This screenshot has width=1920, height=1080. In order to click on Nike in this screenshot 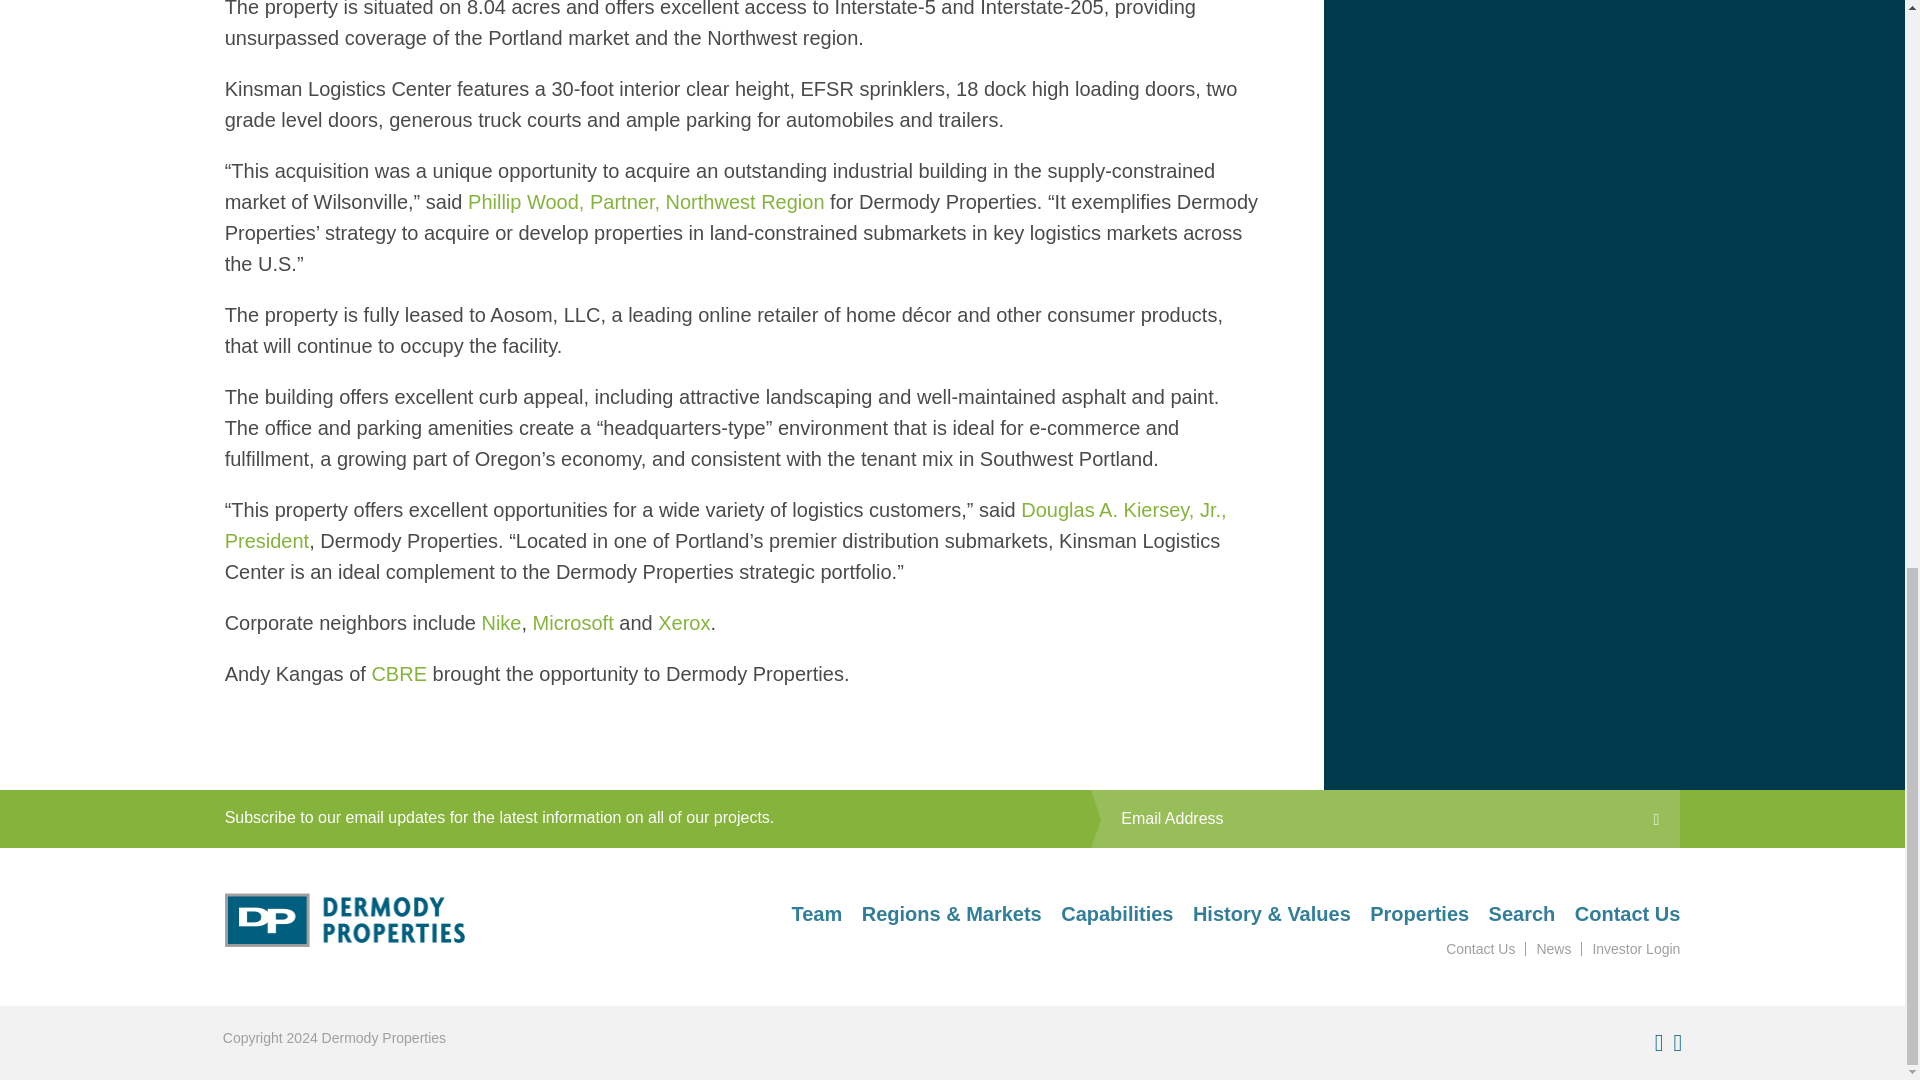, I will do `click(500, 622)`.